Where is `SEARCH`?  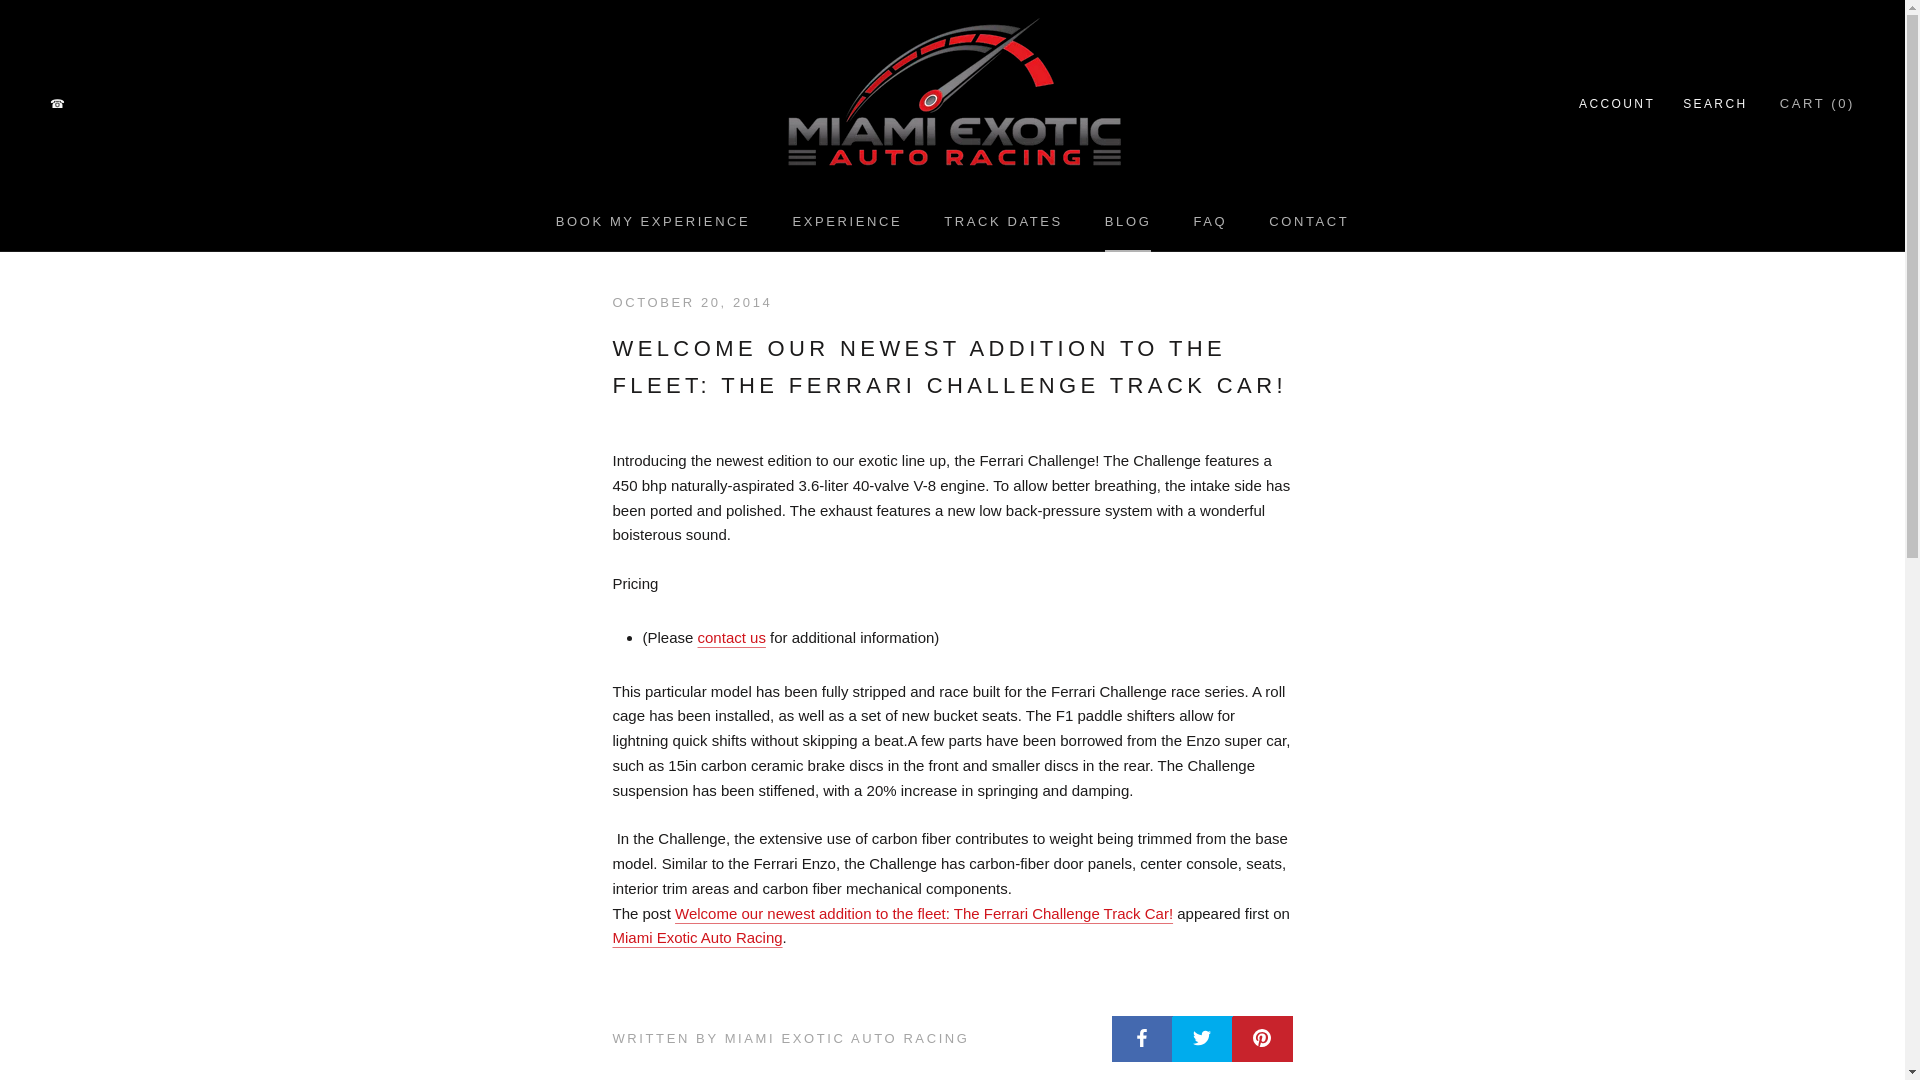
SEARCH is located at coordinates (653, 220).